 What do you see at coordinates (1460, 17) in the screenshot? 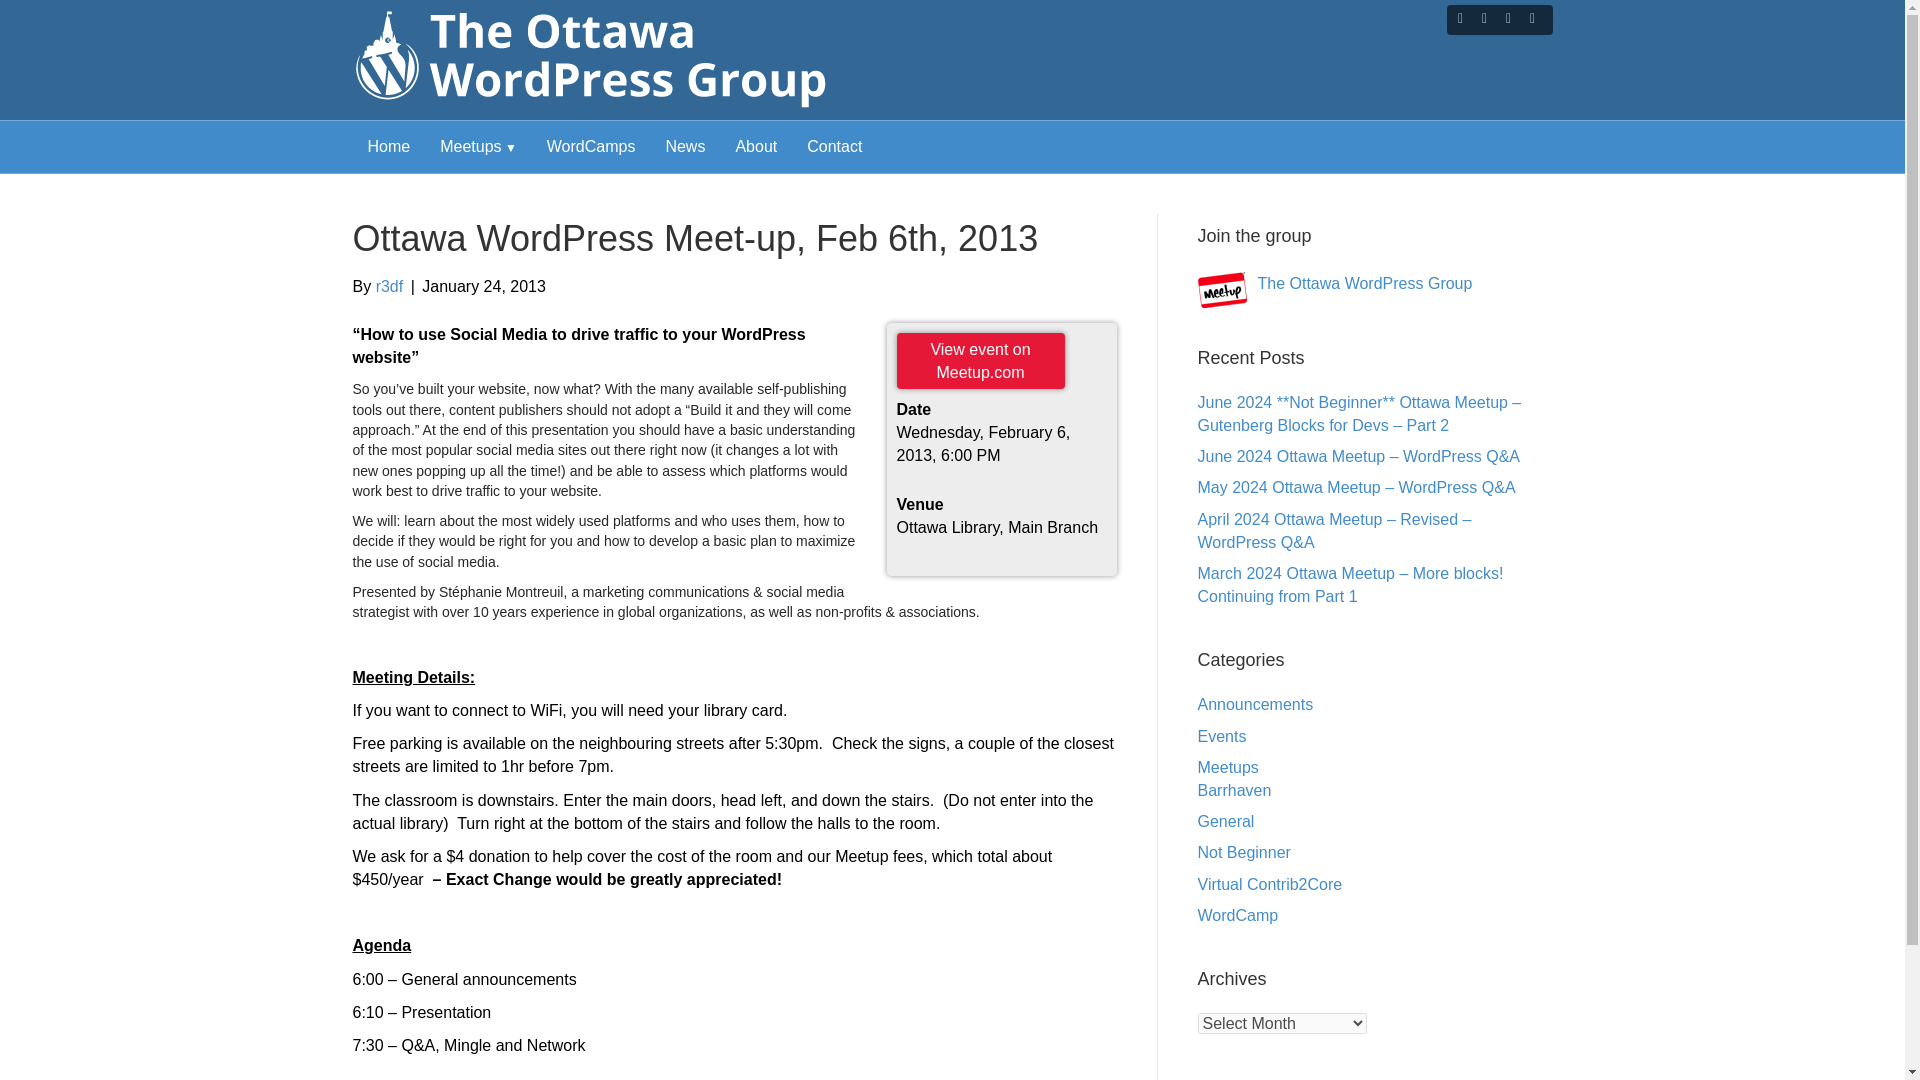
I see `Facebook` at bounding box center [1460, 17].